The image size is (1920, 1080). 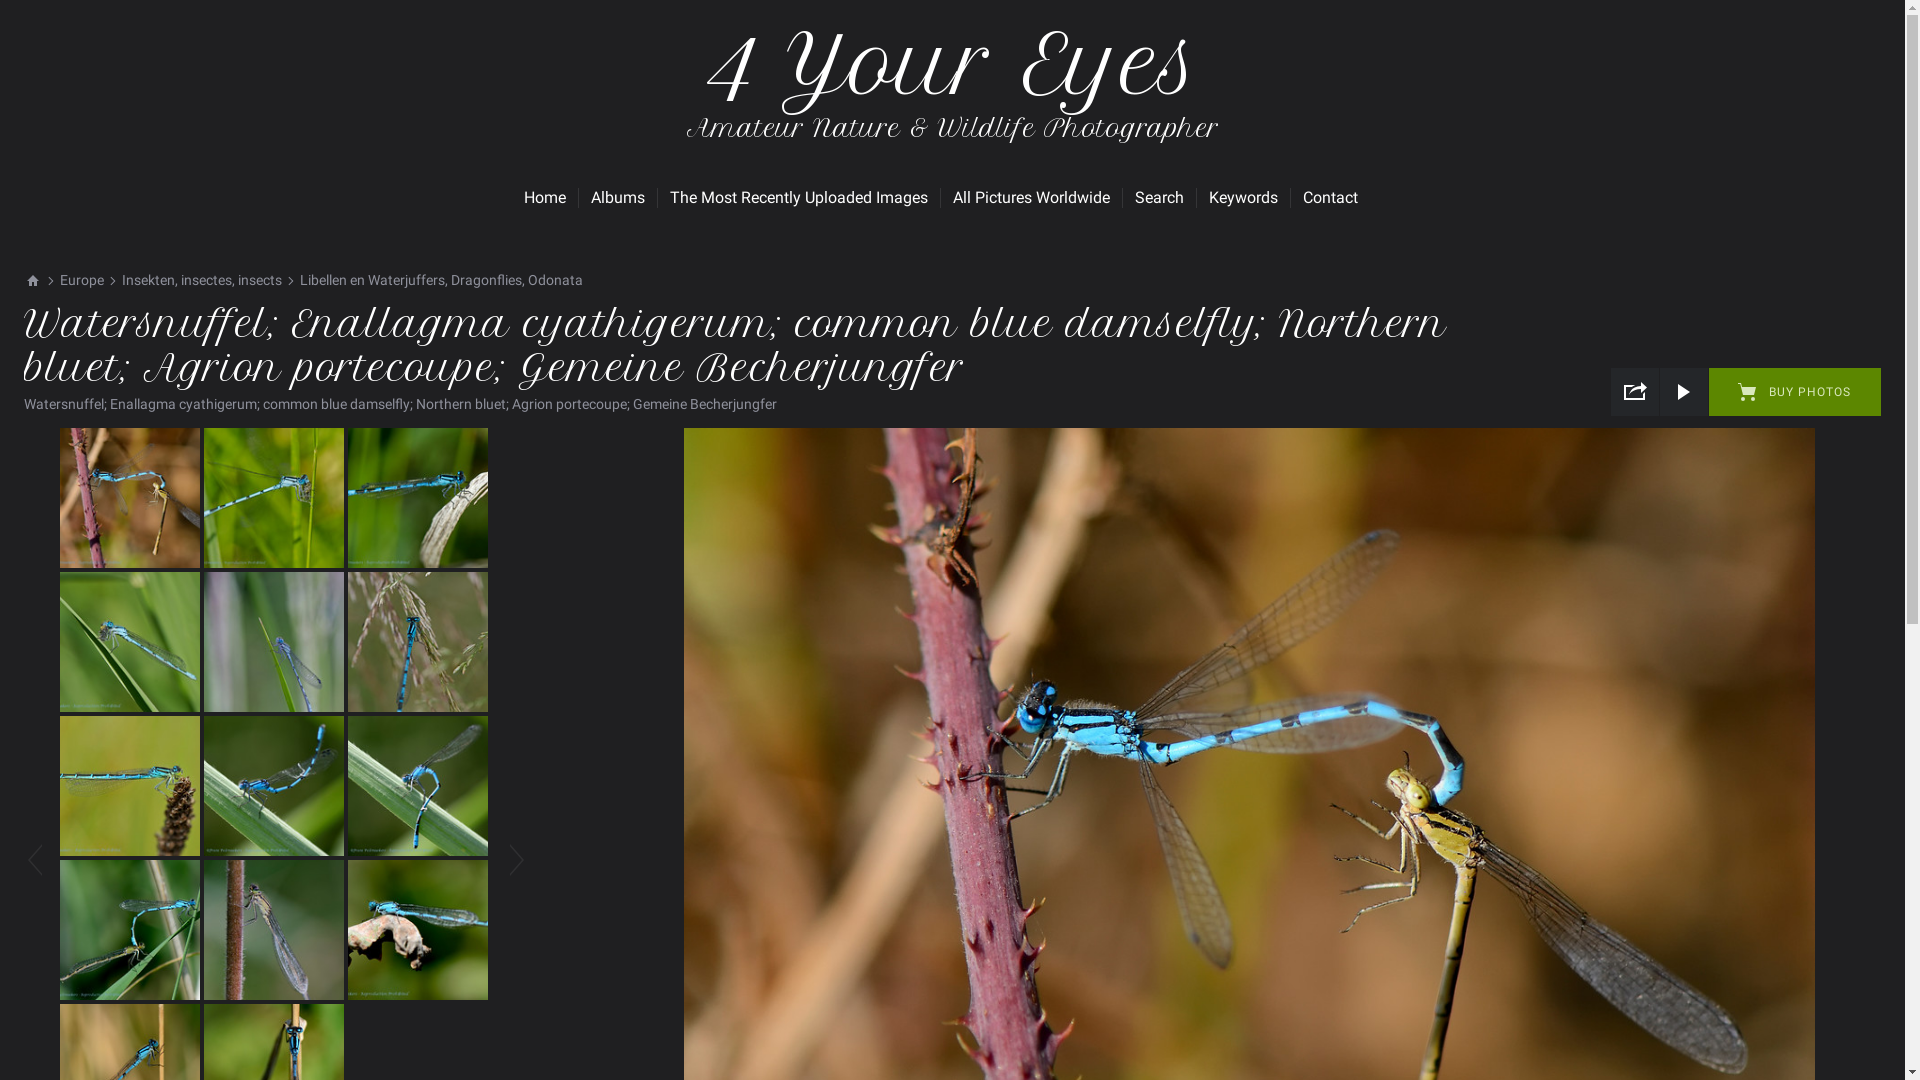 What do you see at coordinates (1684, 392) in the screenshot?
I see `Slideshow` at bounding box center [1684, 392].